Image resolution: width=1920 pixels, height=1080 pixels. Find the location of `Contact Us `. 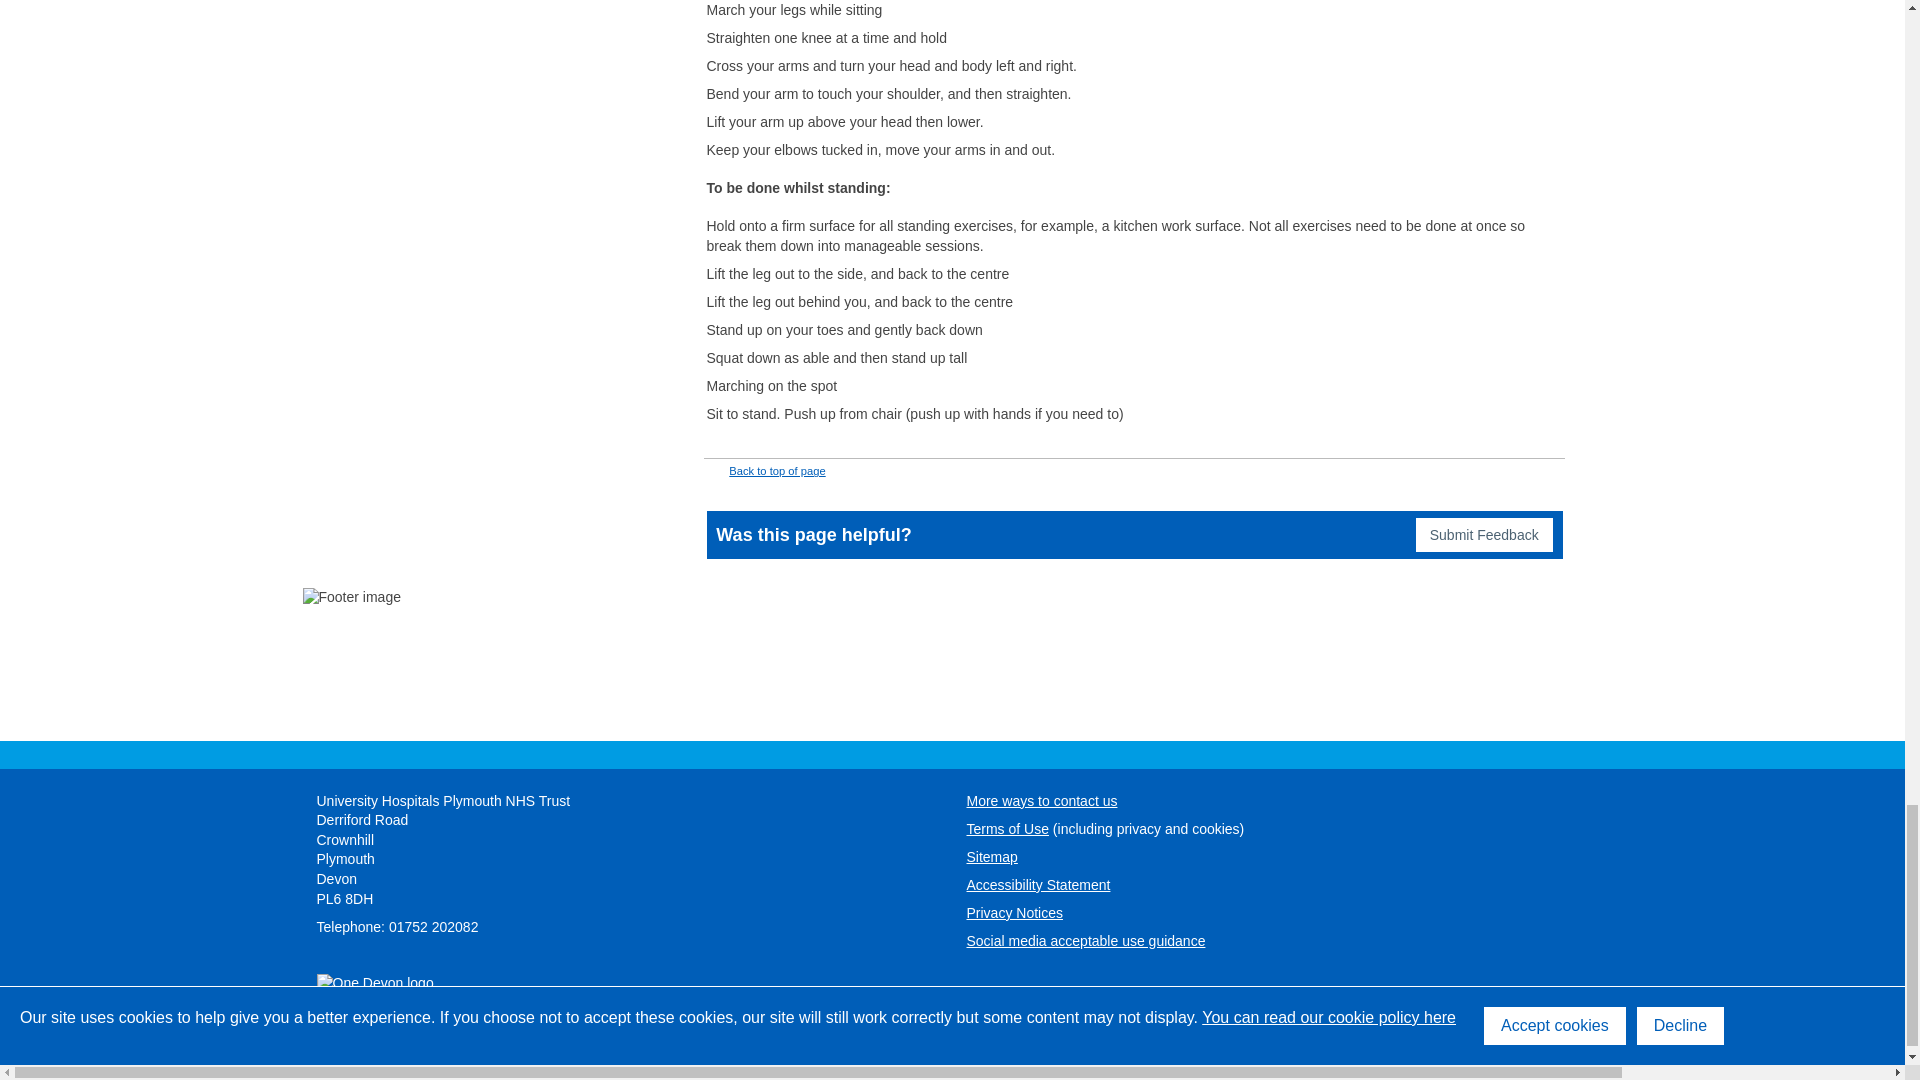

Contact Us  is located at coordinates (1041, 800).